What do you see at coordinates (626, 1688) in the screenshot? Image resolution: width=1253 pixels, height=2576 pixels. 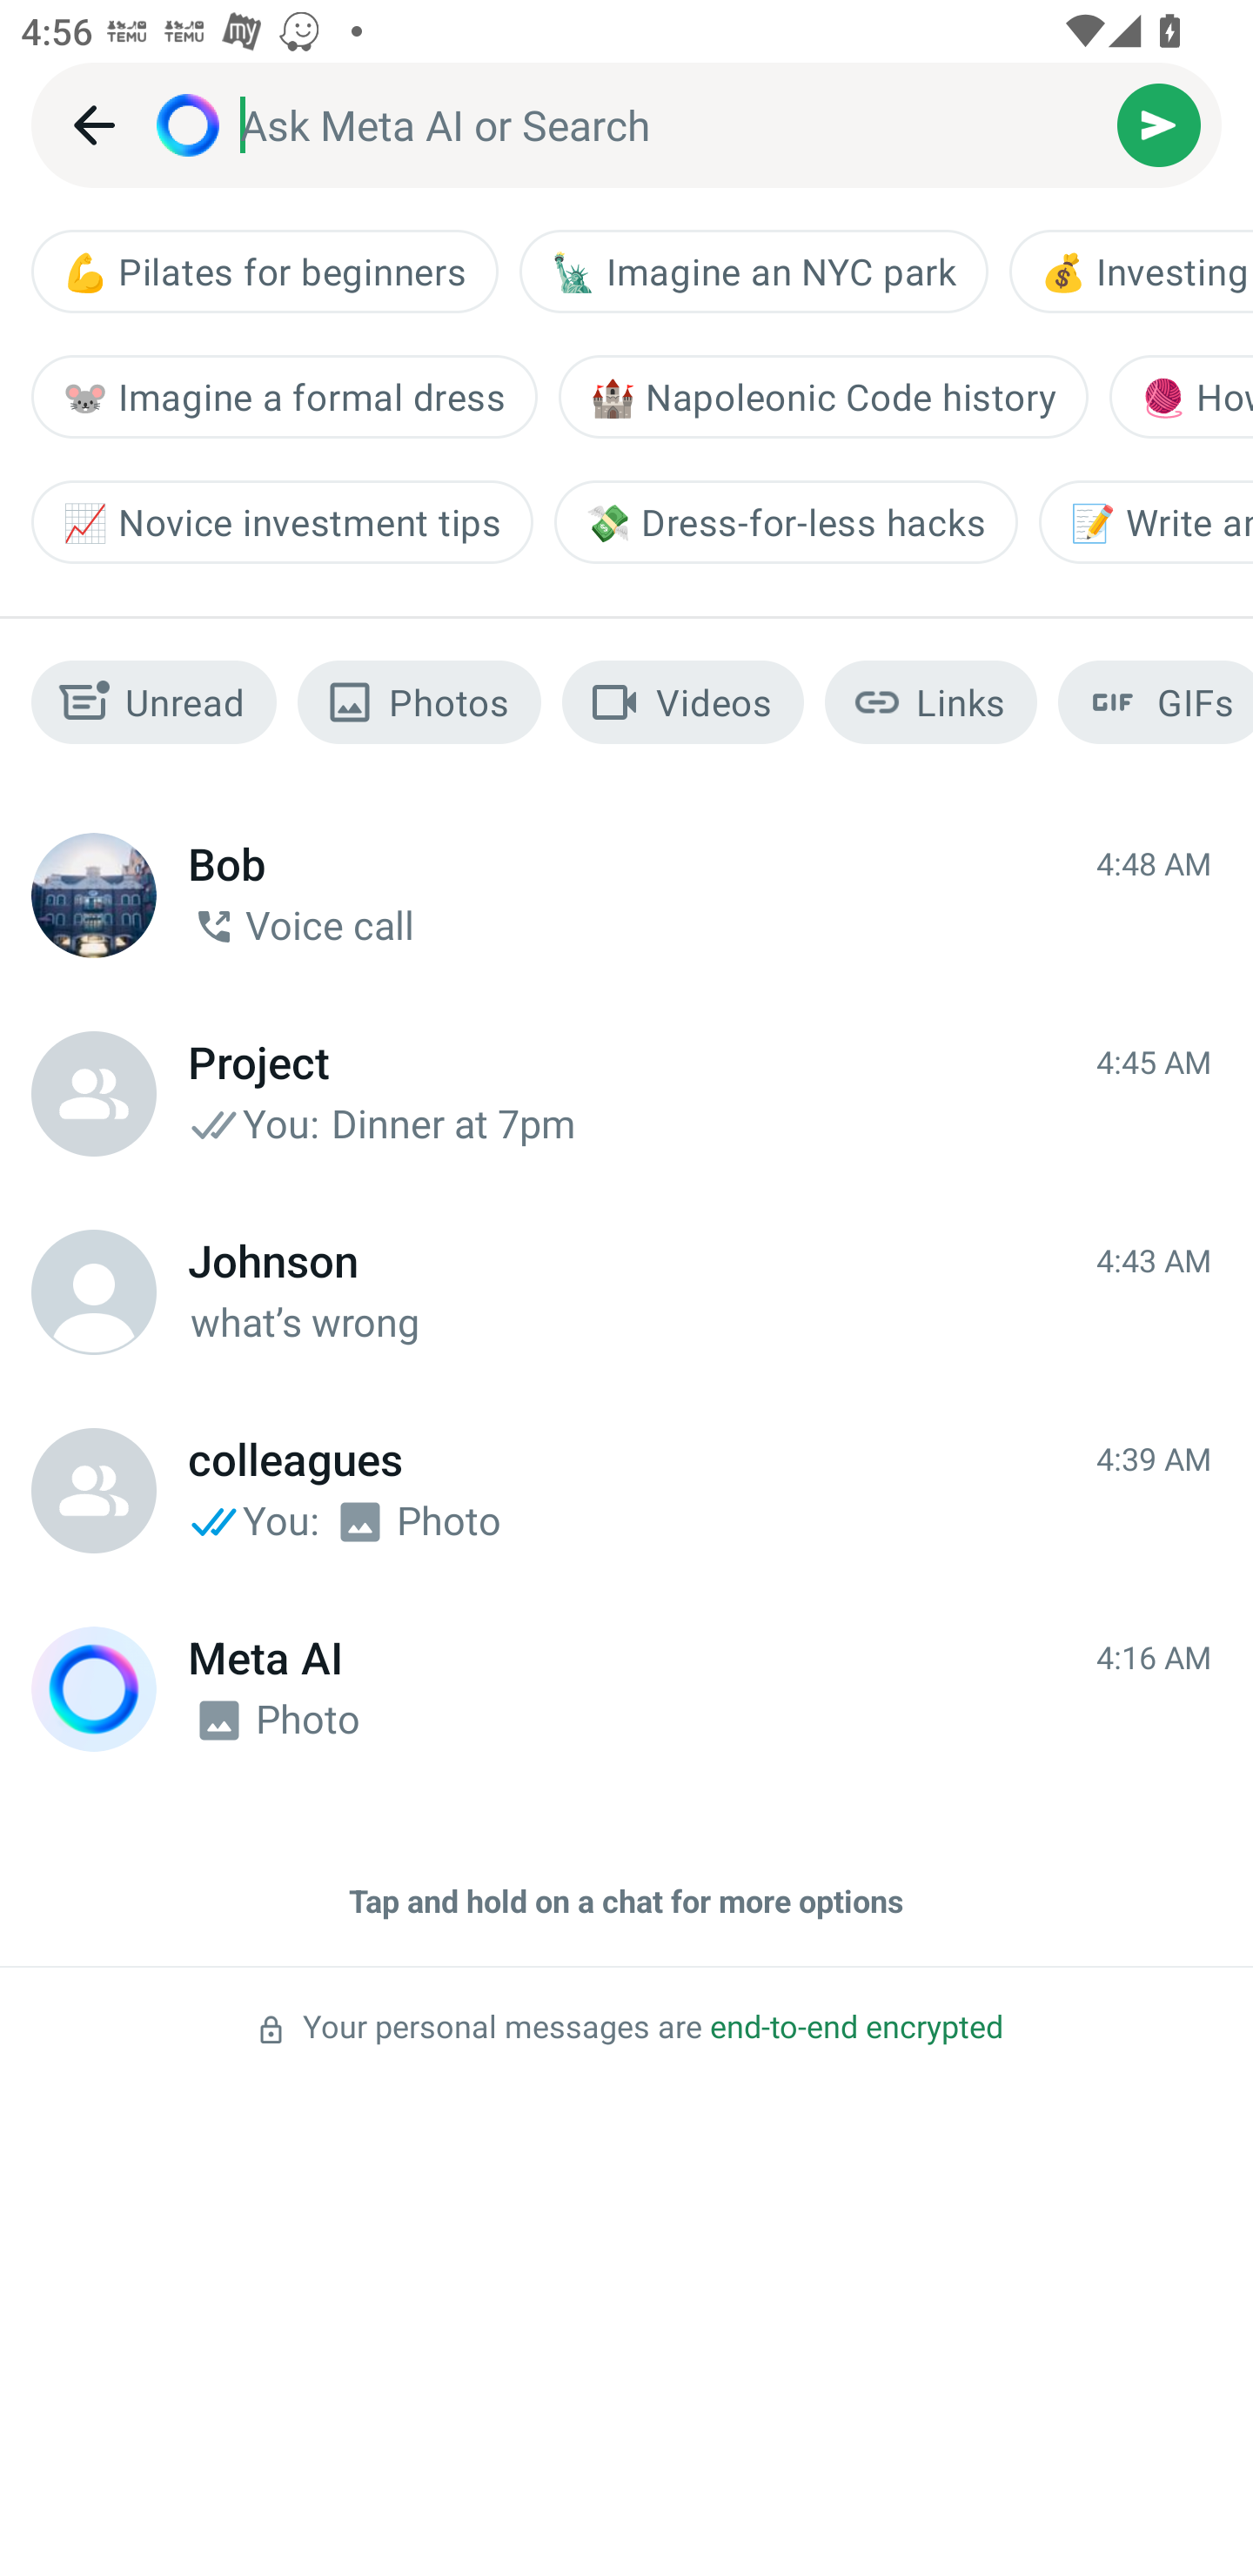 I see `Meta AI Meta AI 4:16 AM 4:16 AM Photo` at bounding box center [626, 1688].